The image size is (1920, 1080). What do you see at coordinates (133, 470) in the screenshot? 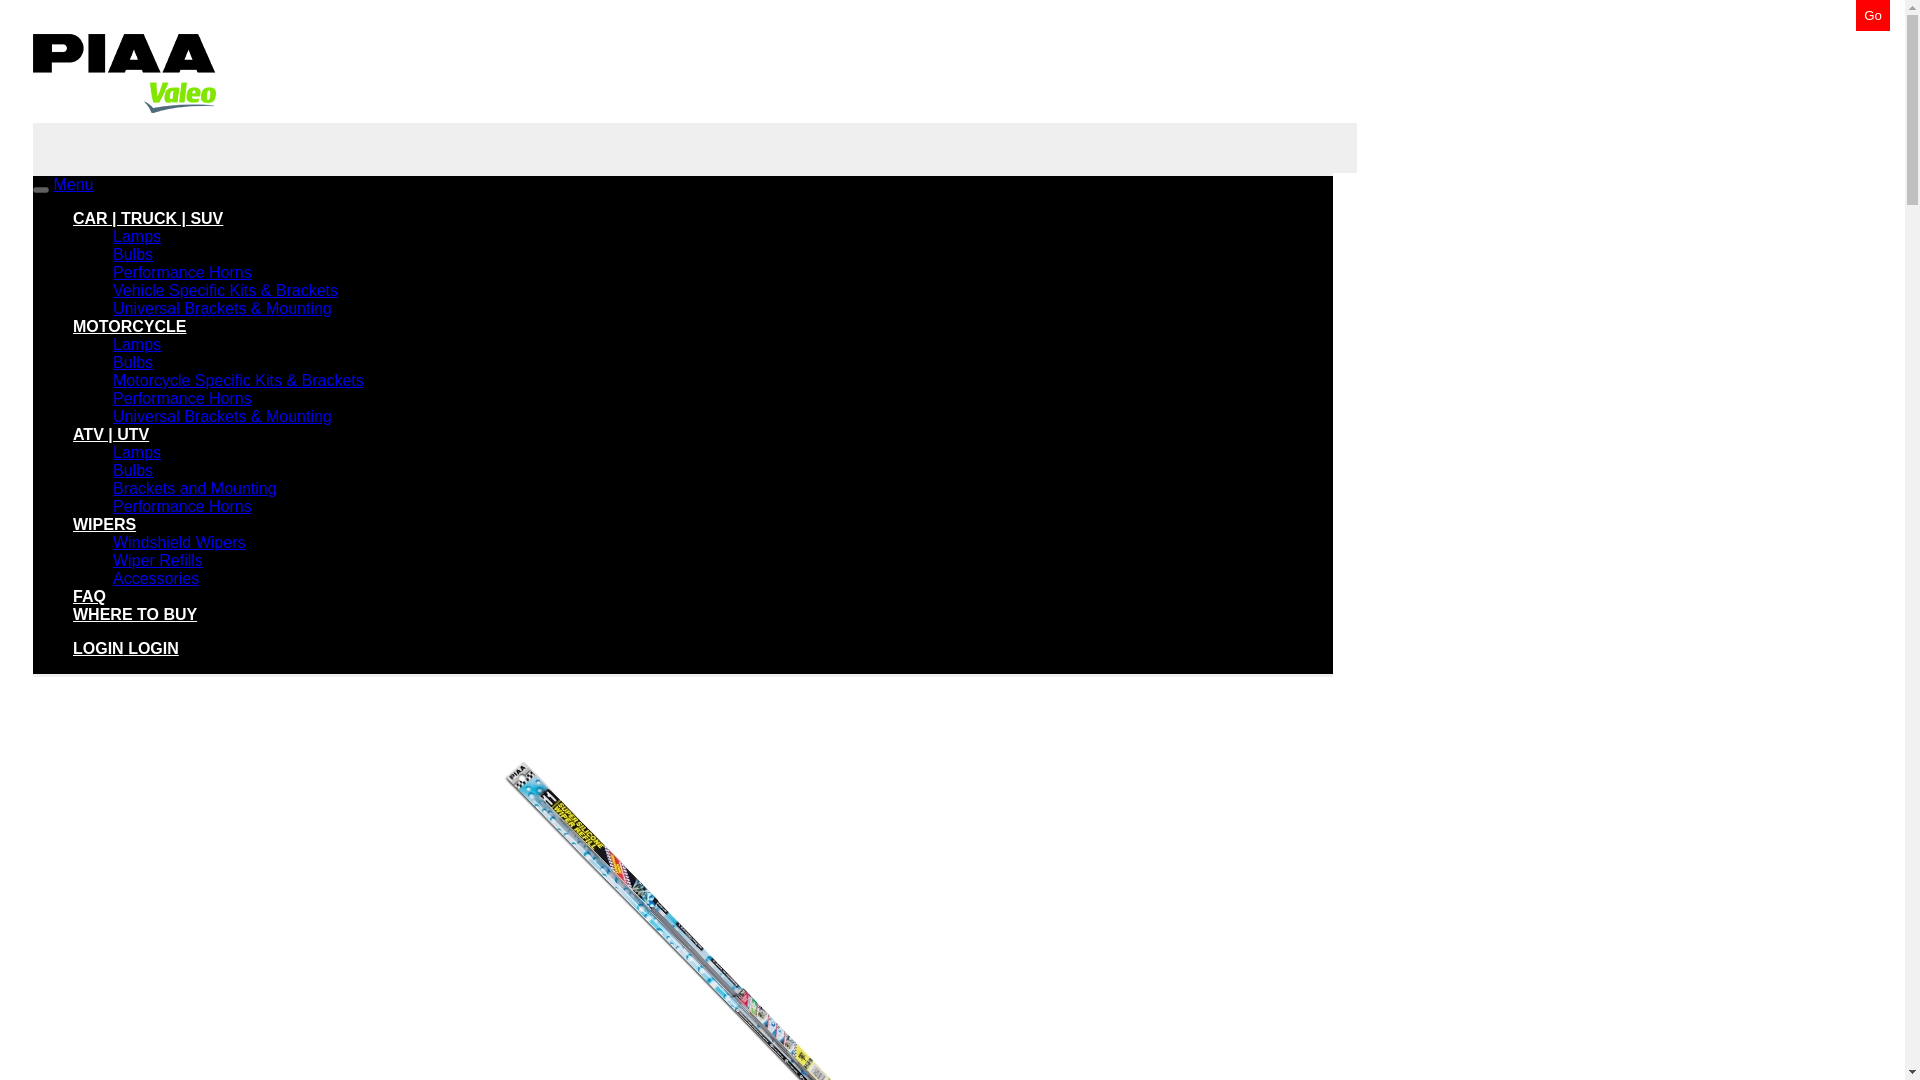
I see `Bulbs` at bounding box center [133, 470].